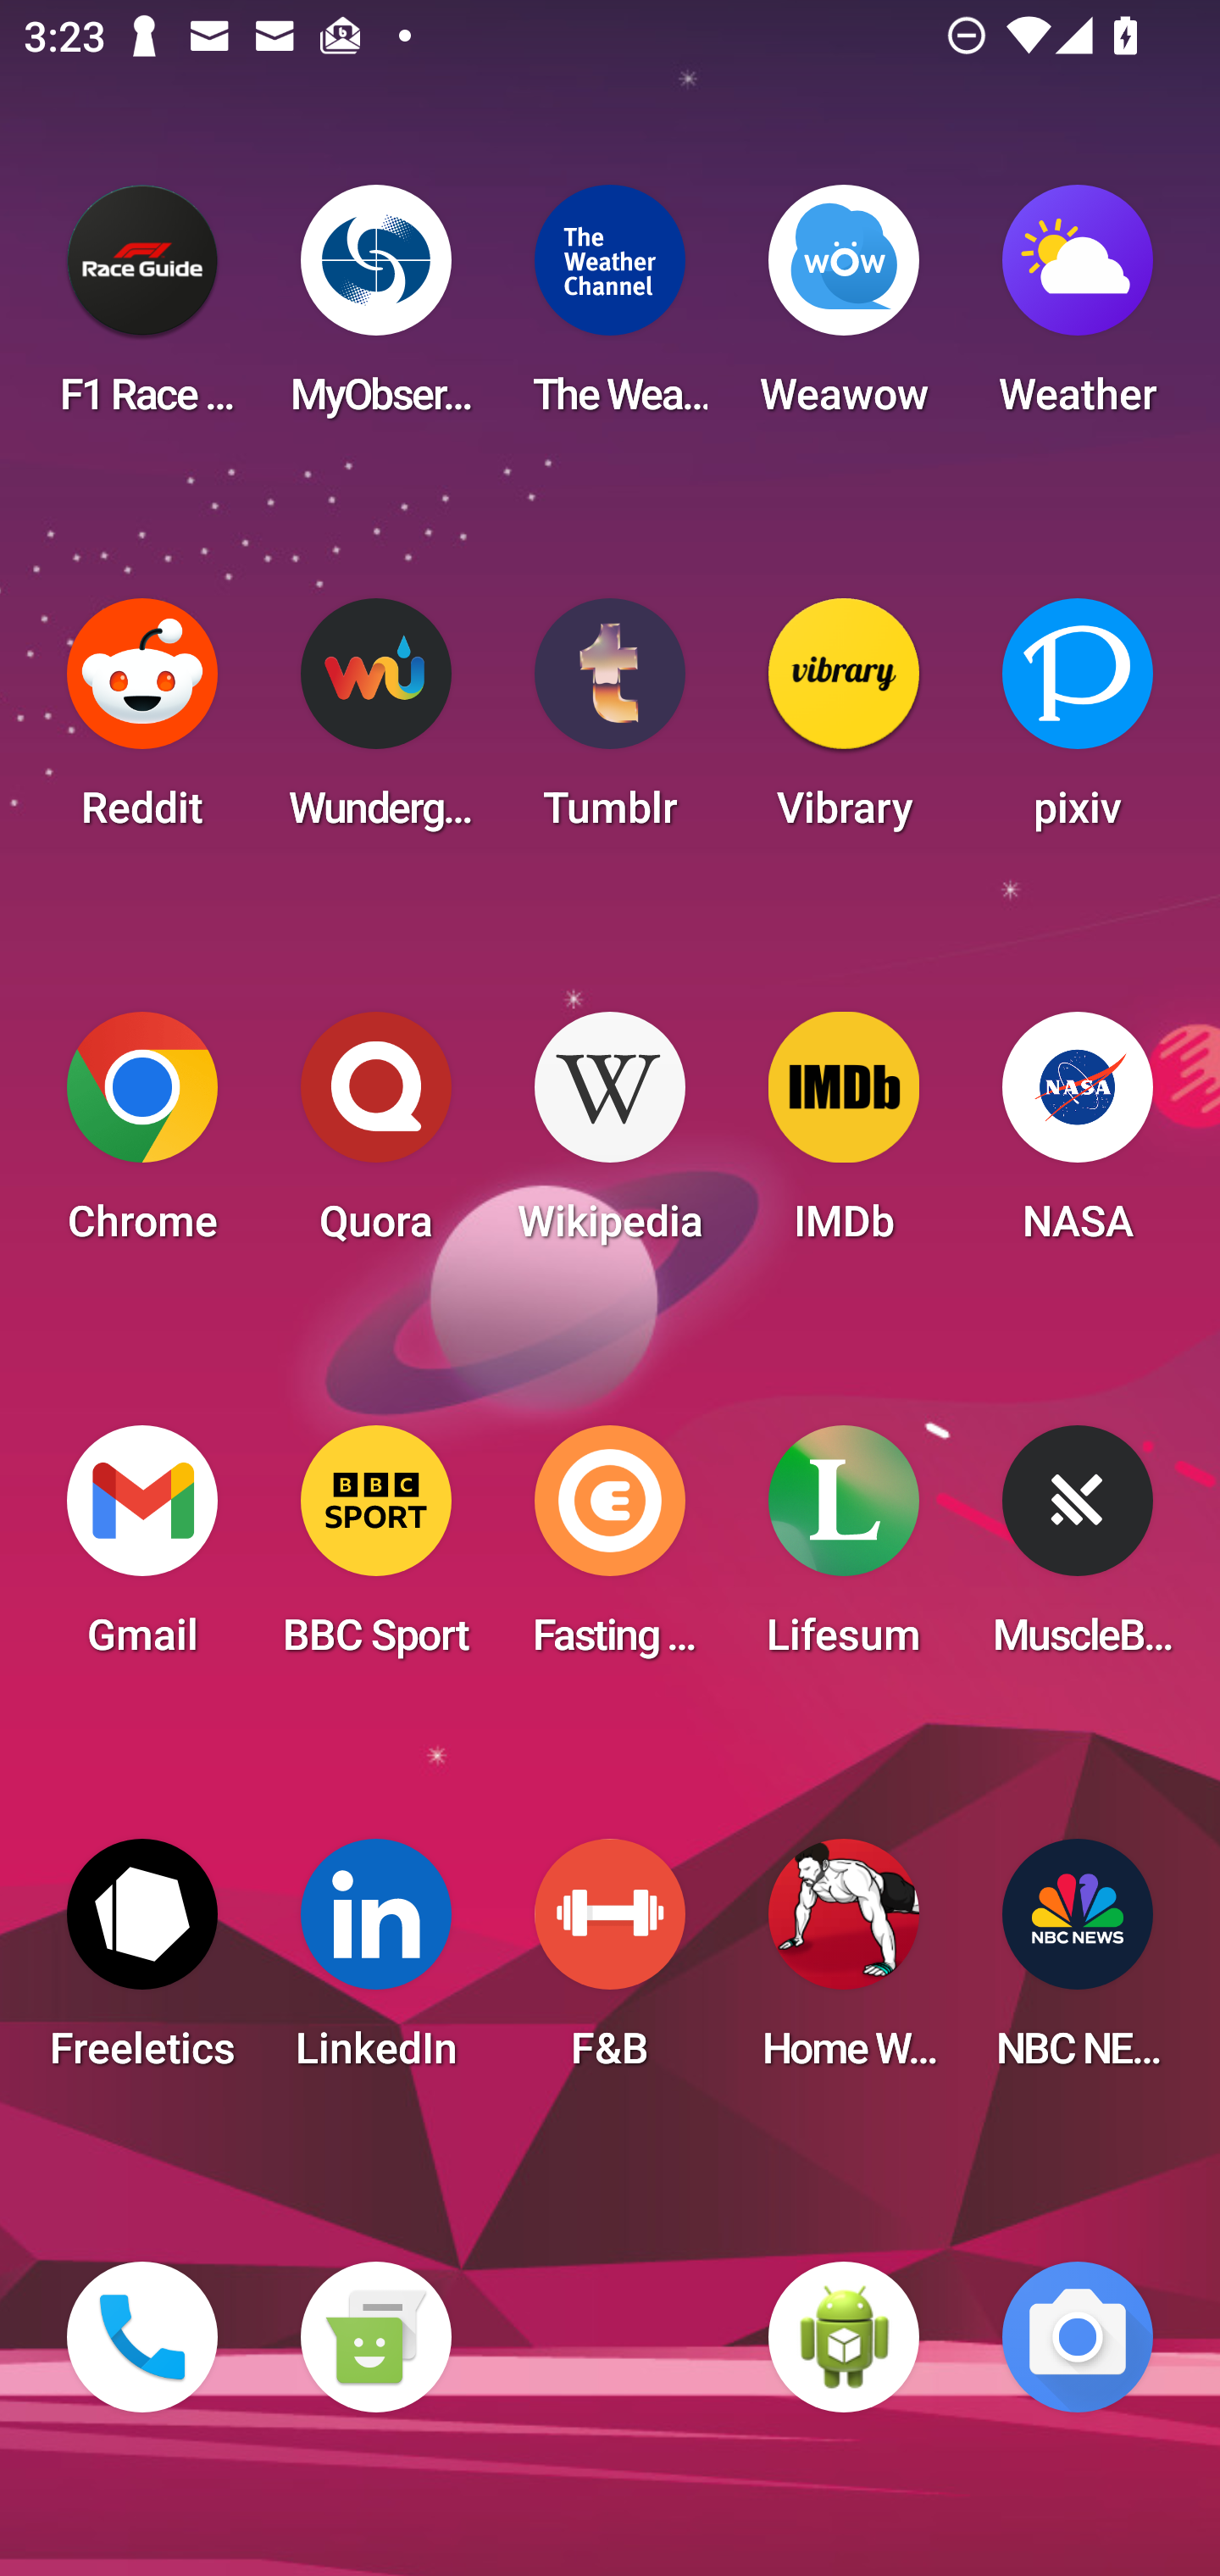  Describe the element at coordinates (375, 2337) in the screenshot. I see `Messaging` at that location.